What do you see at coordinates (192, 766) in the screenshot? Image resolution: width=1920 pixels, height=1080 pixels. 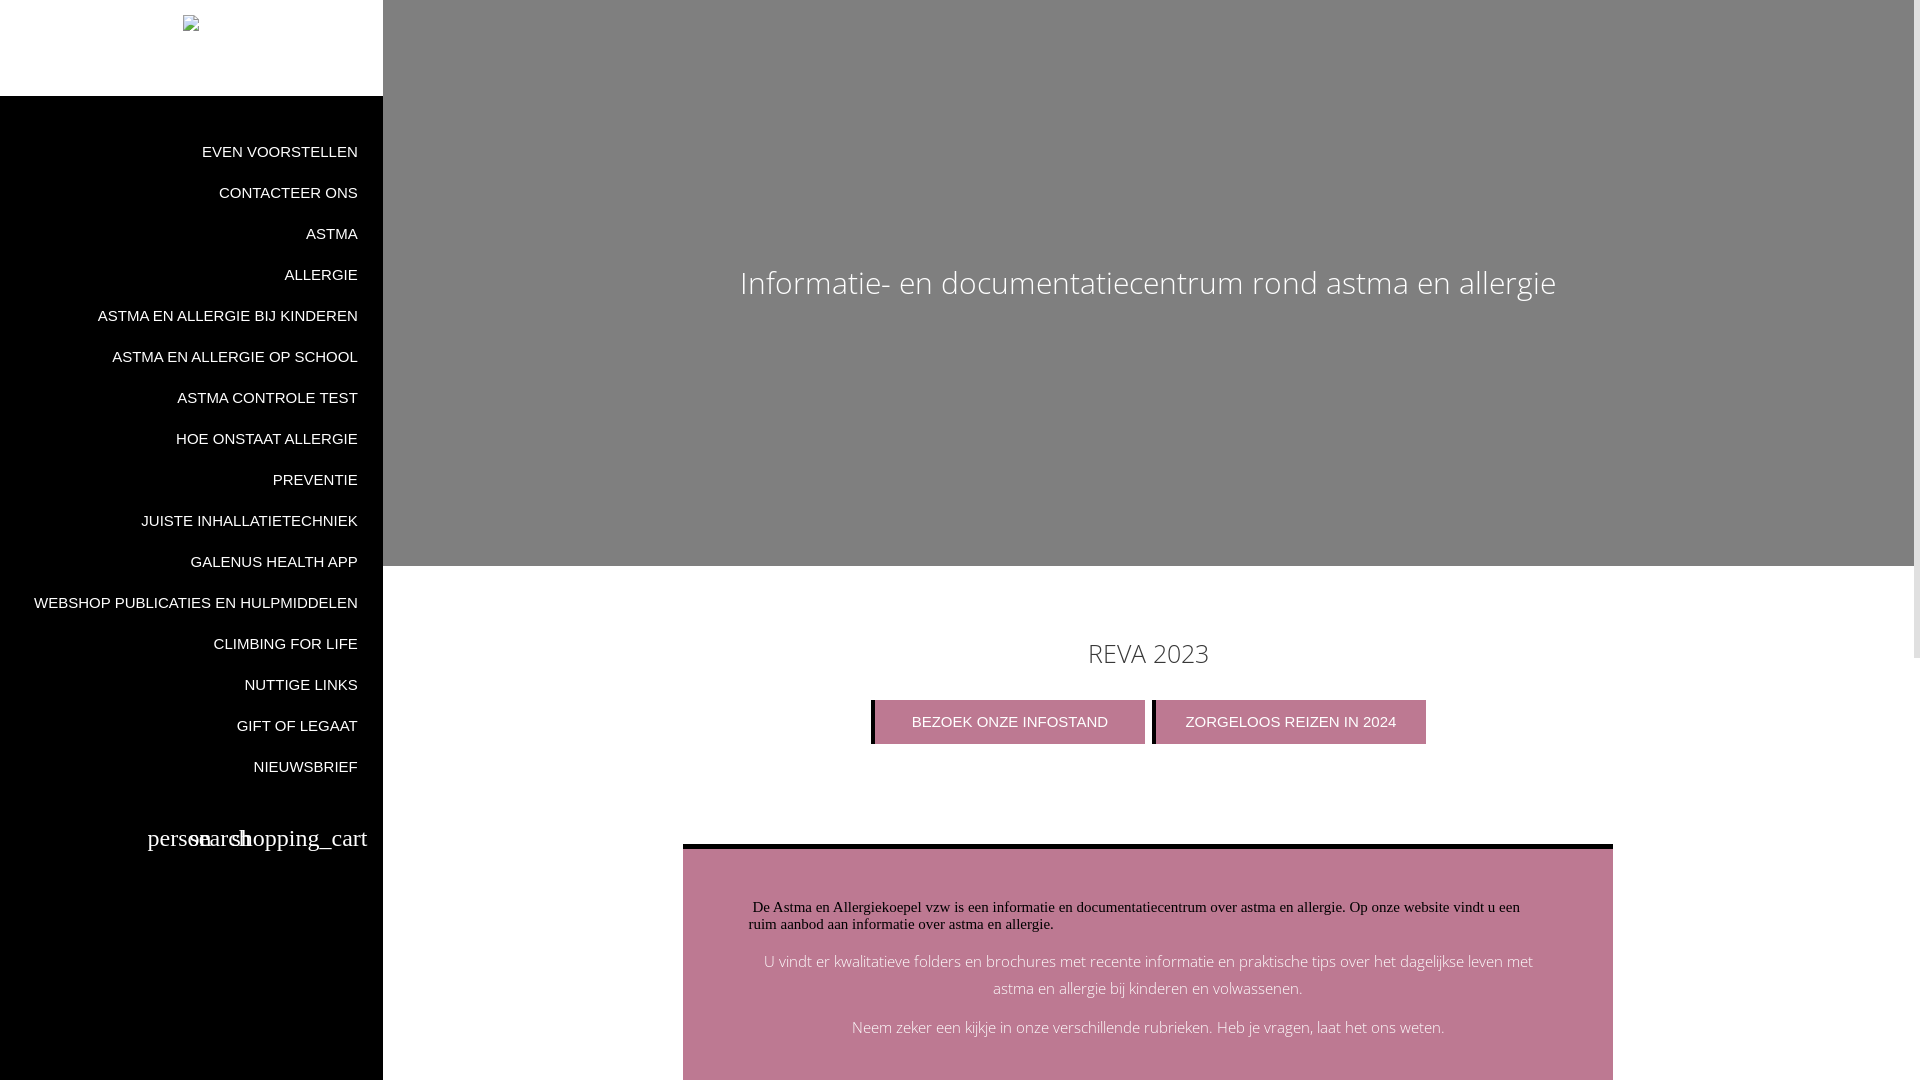 I see `NIEUWSBRIEF` at bounding box center [192, 766].